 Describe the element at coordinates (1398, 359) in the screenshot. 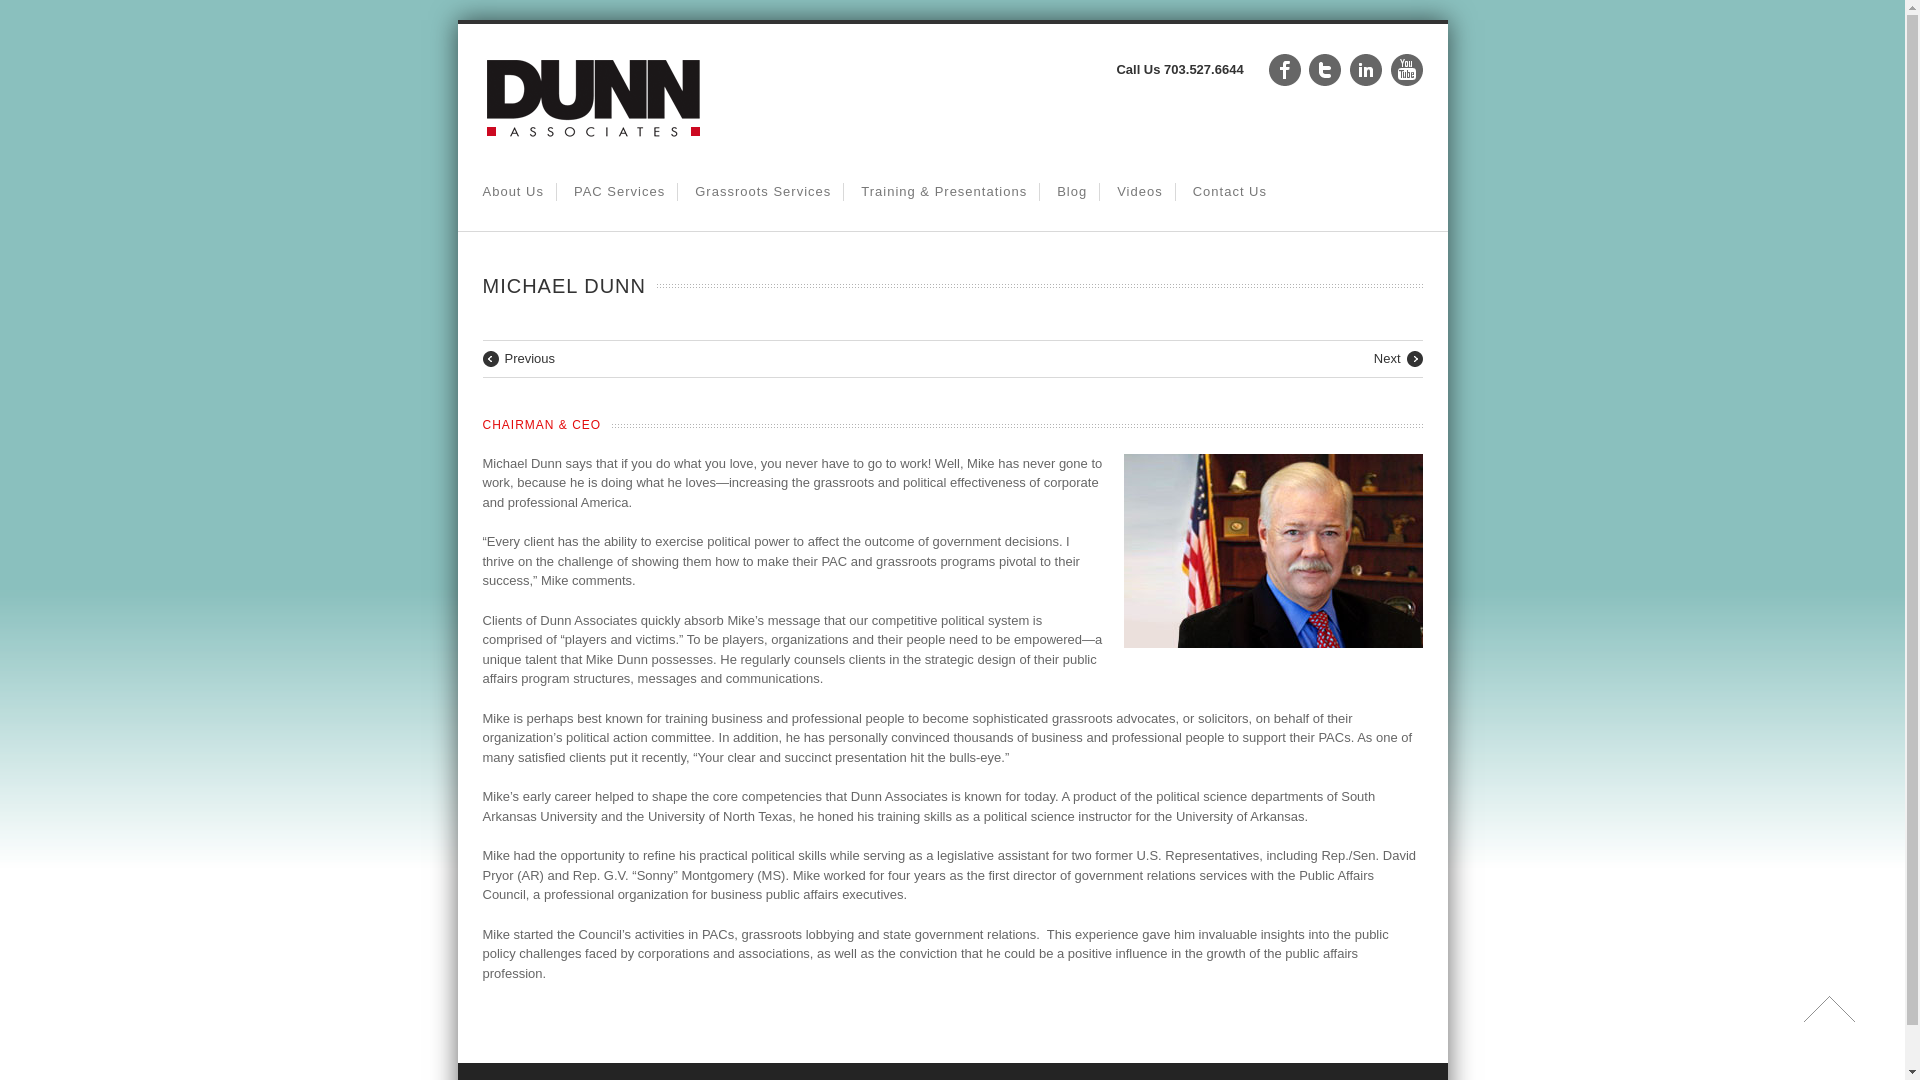

I see `Next` at that location.